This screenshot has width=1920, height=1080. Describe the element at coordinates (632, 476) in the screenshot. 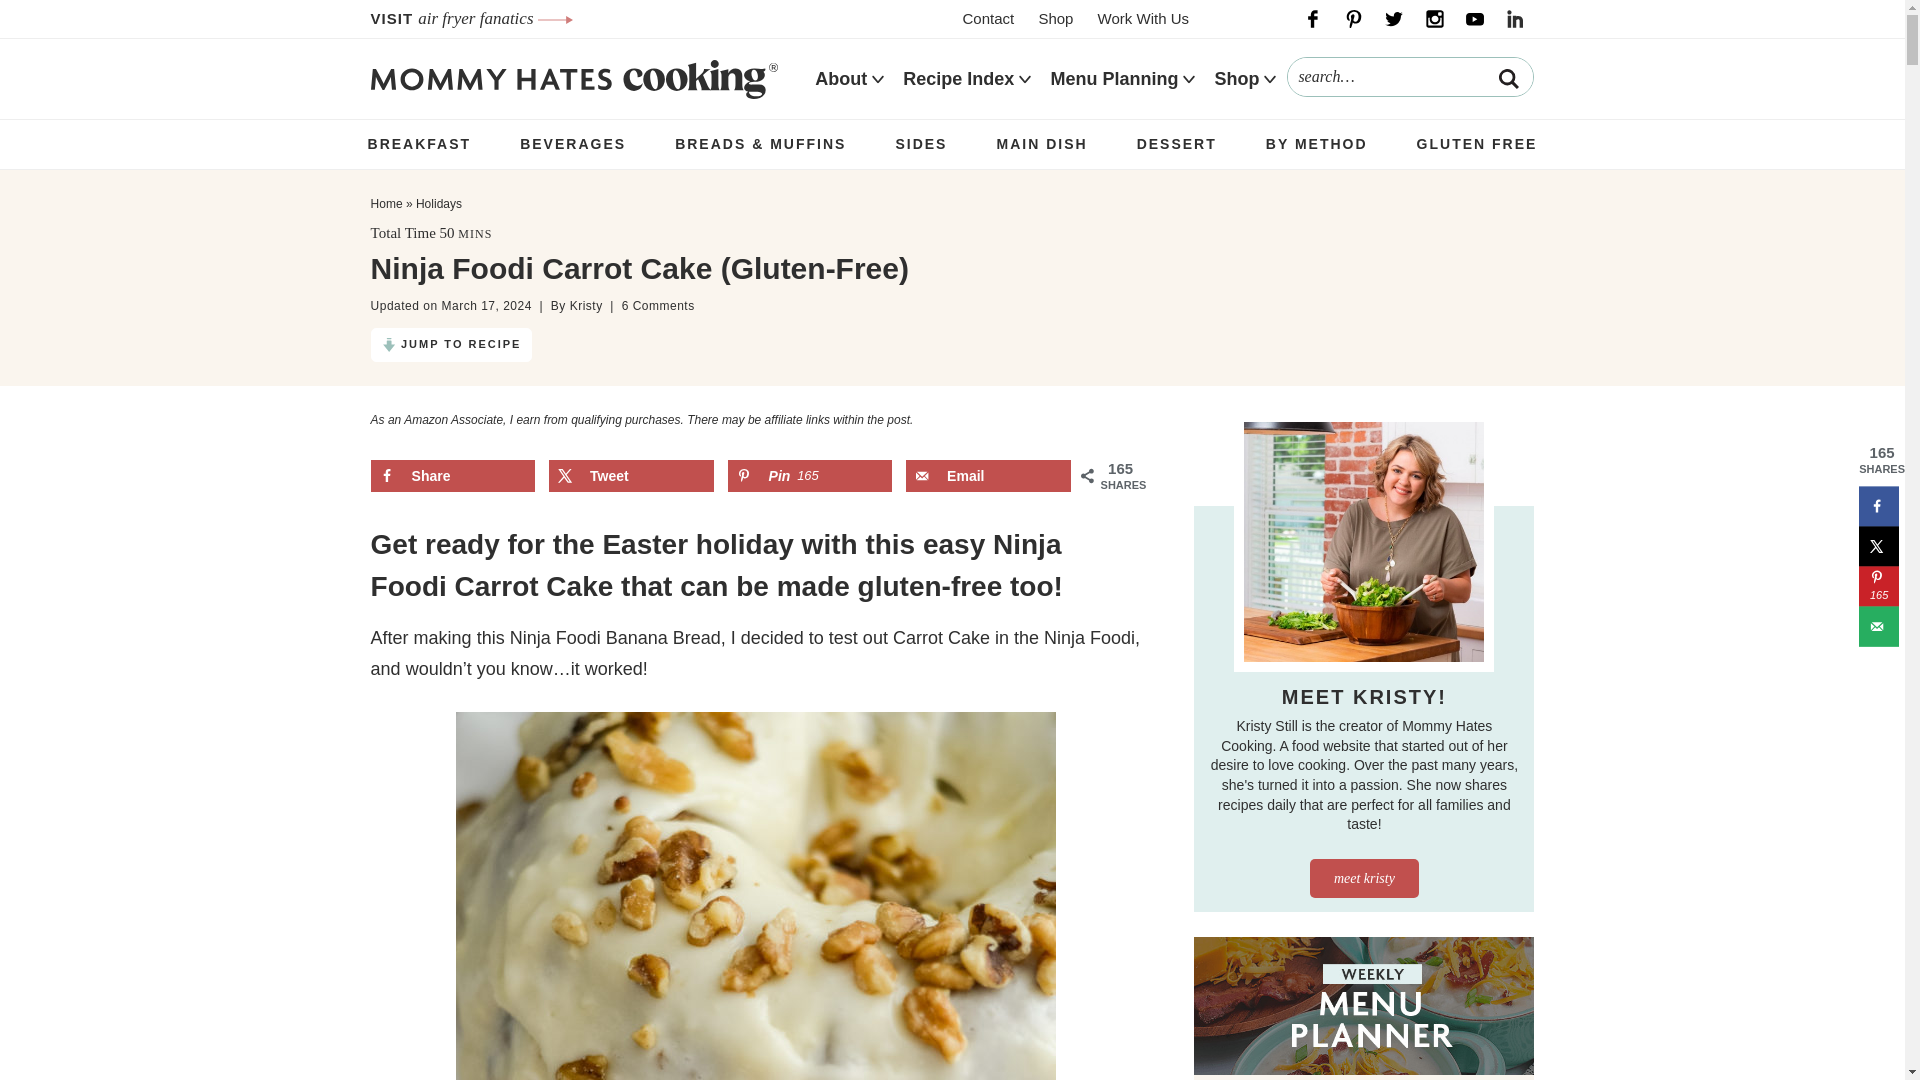

I see `Share on X` at that location.